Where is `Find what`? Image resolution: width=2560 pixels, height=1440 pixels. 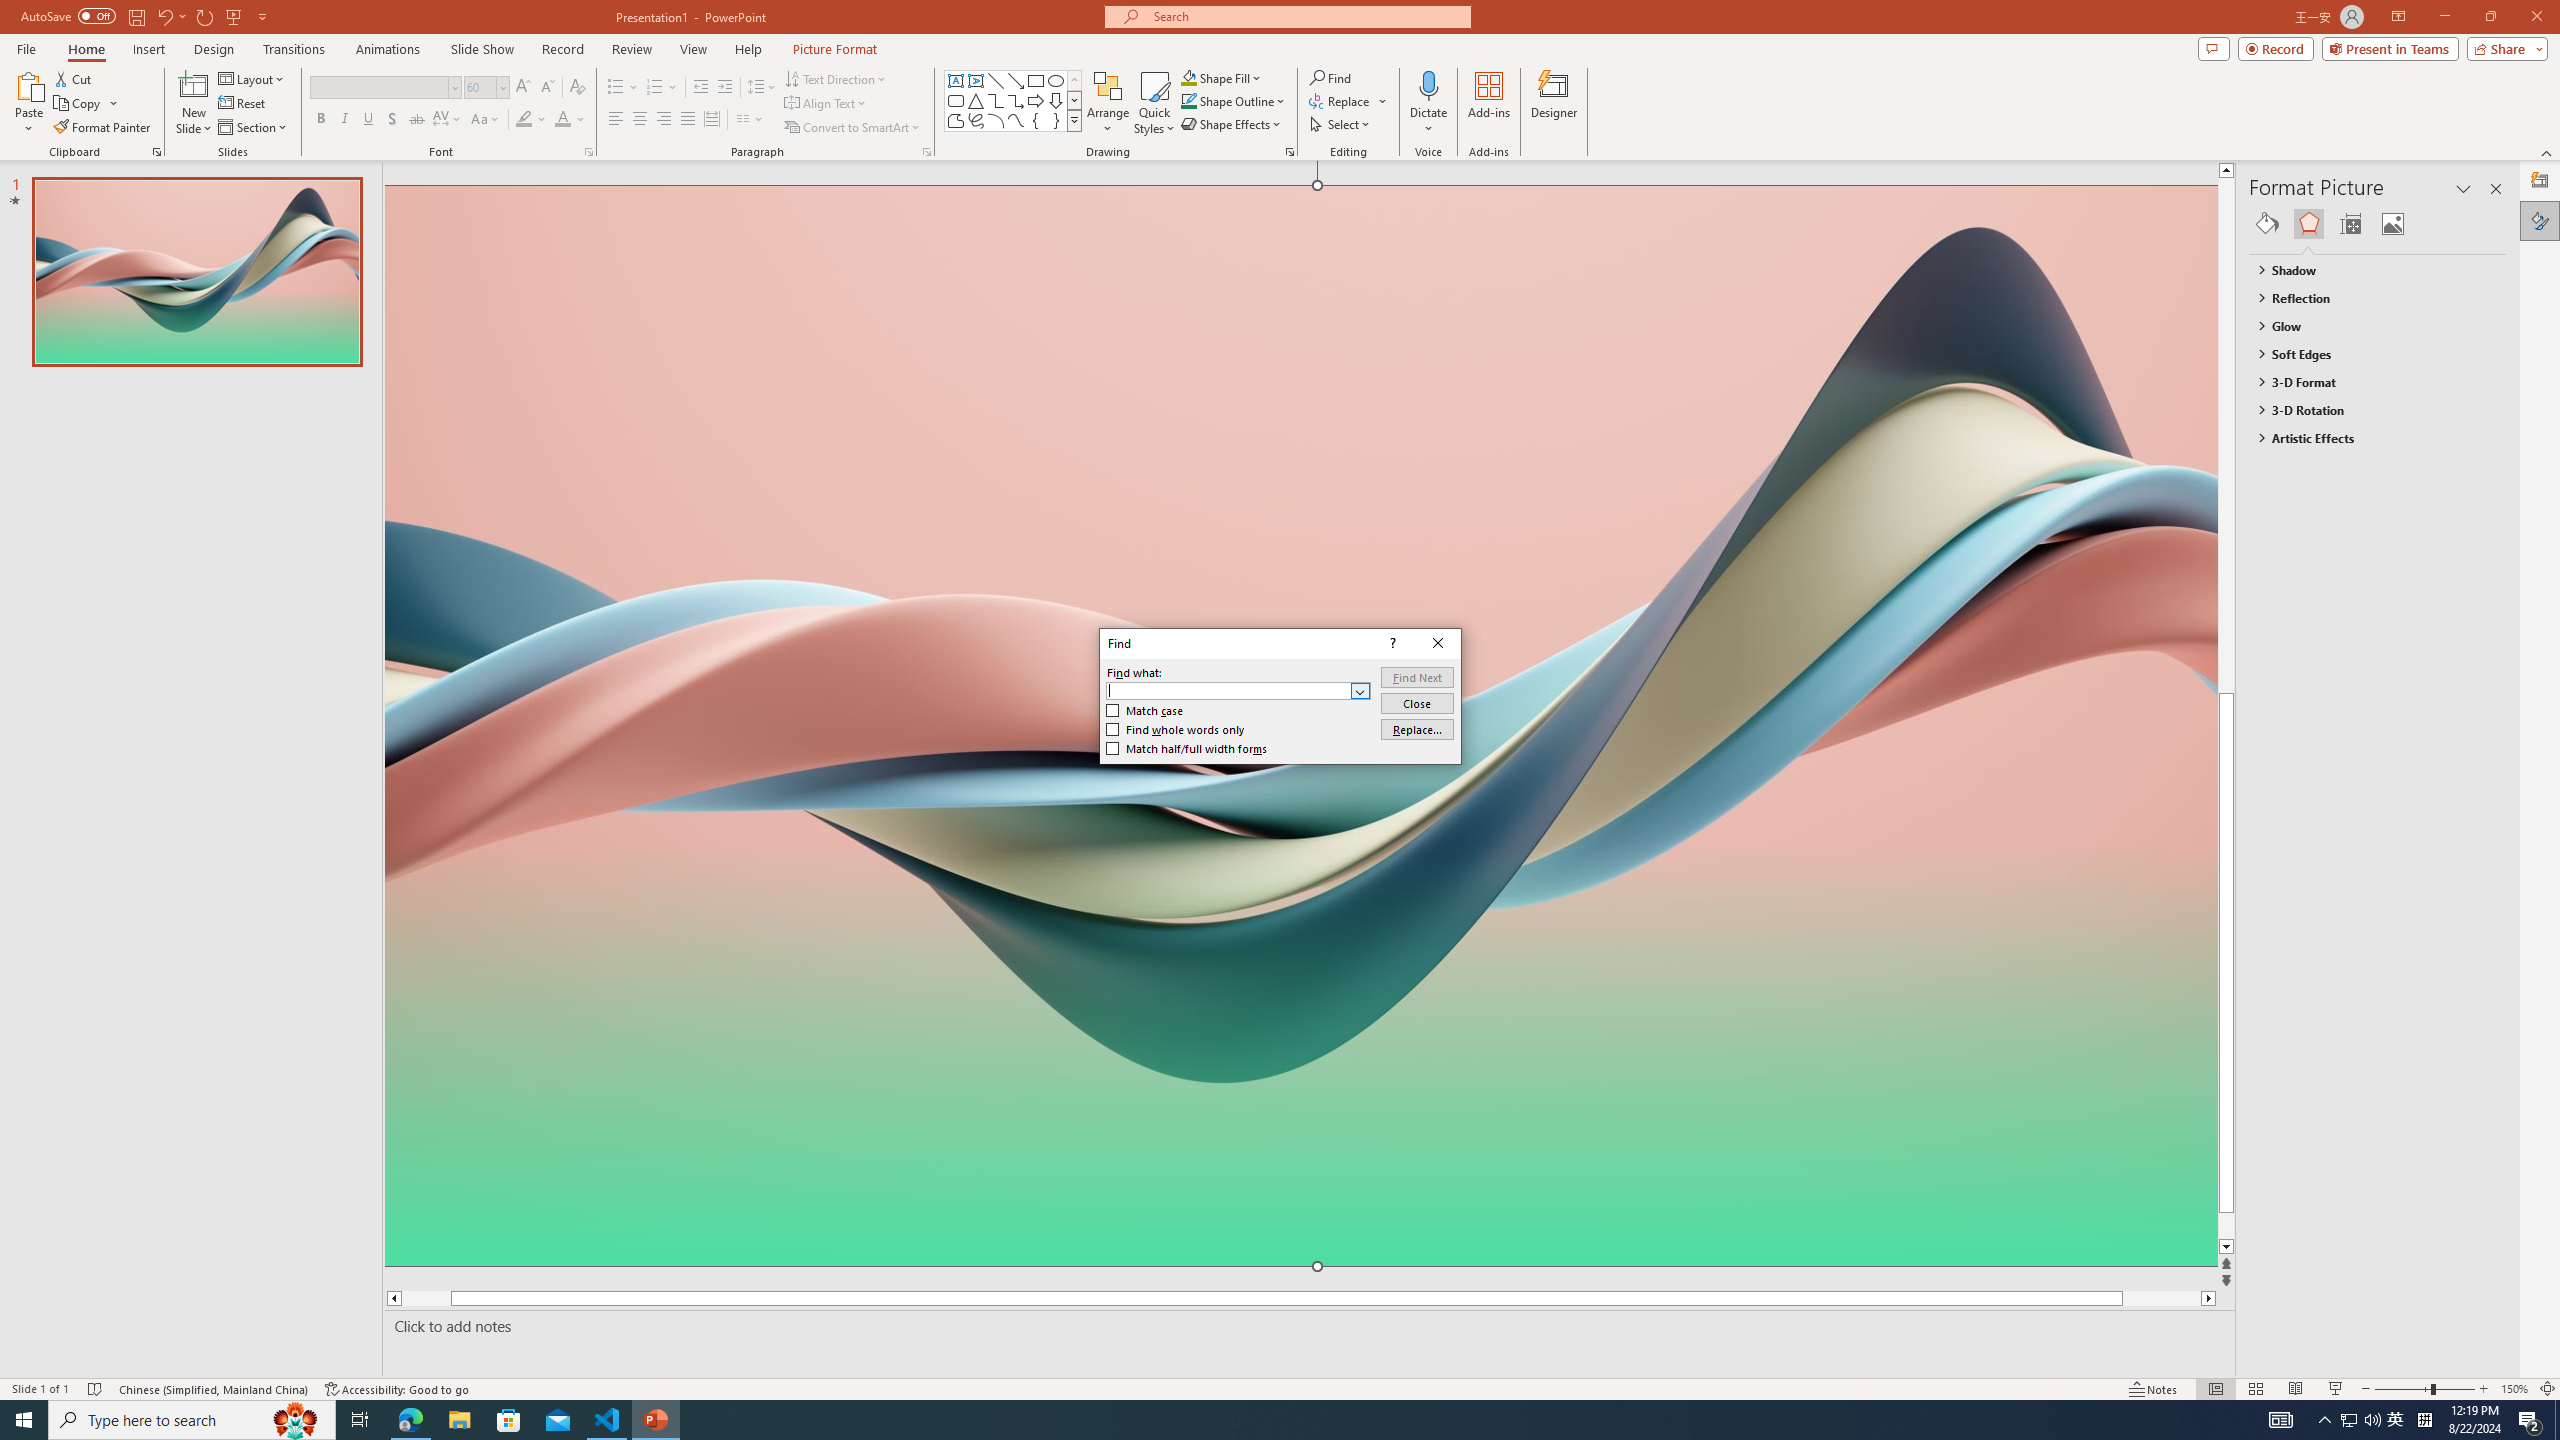
Find what is located at coordinates (1228, 690).